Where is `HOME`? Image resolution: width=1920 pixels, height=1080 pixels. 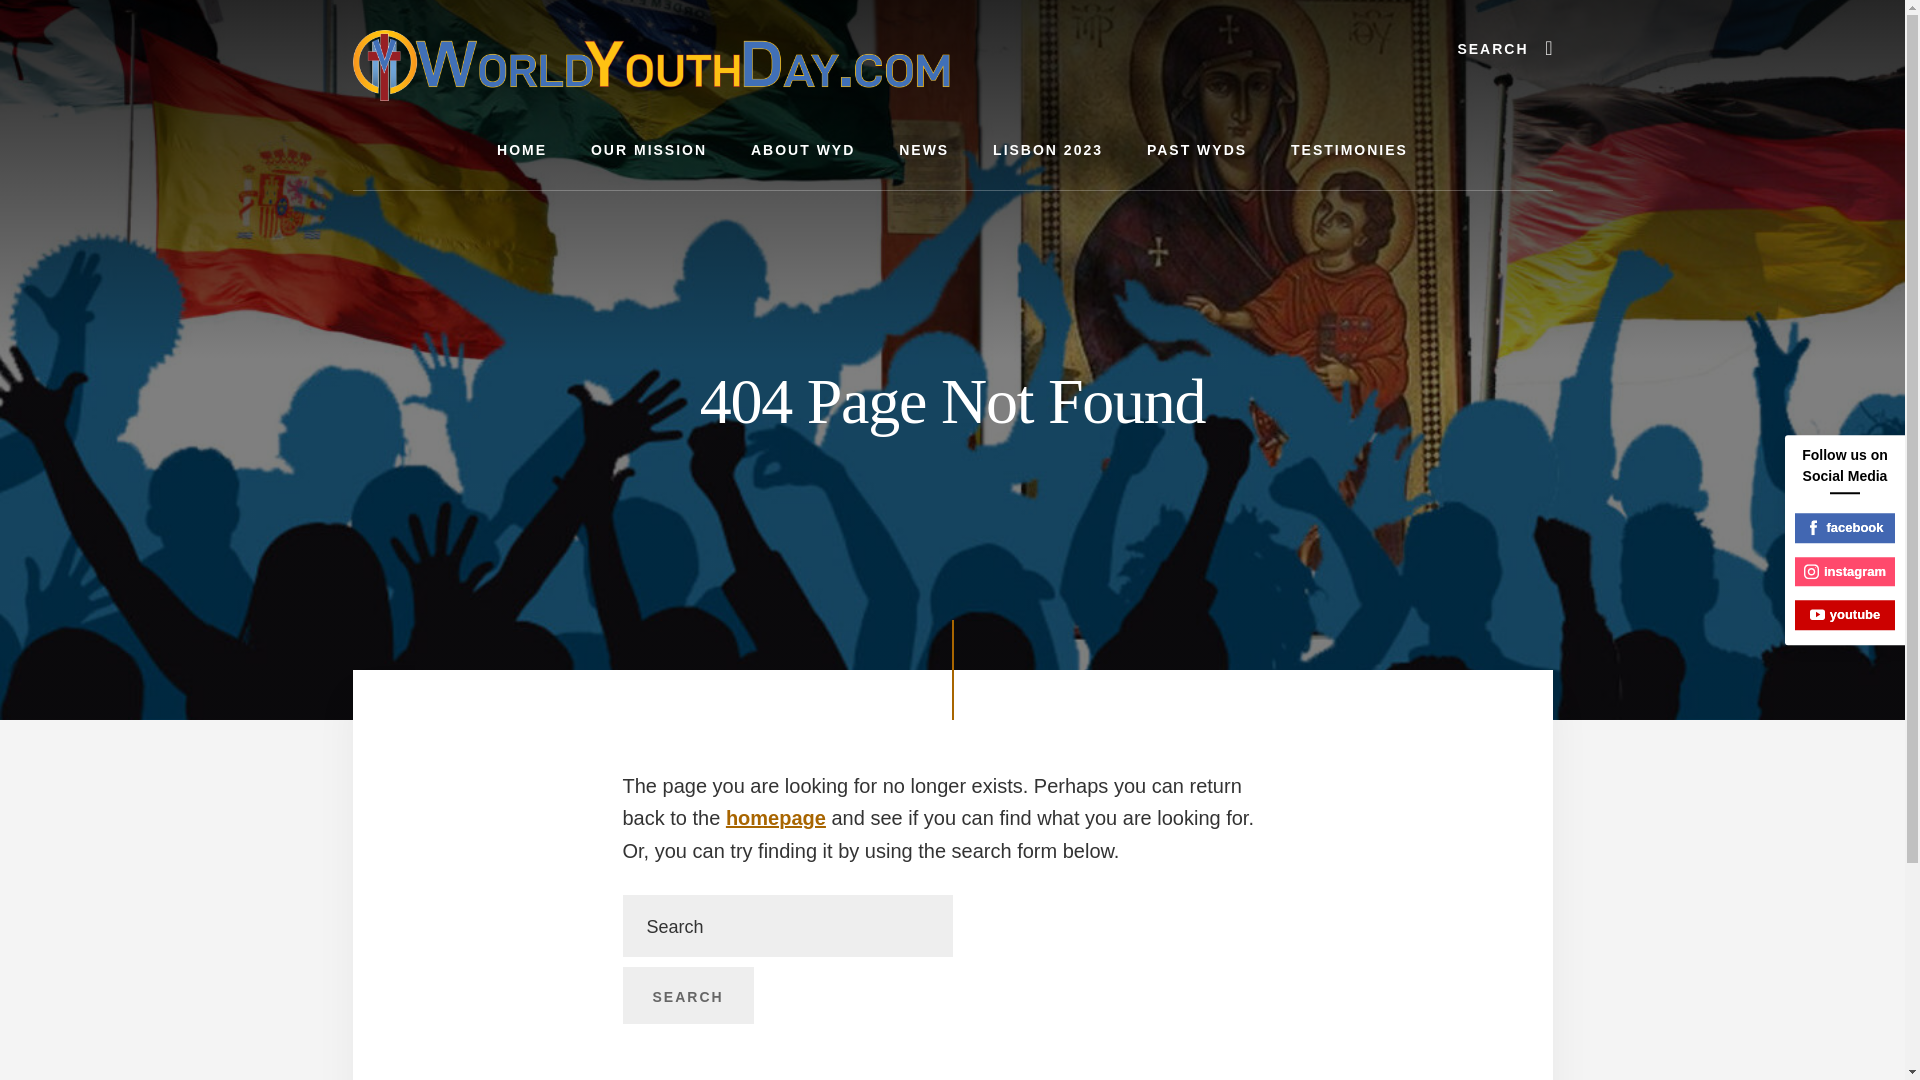
HOME is located at coordinates (521, 150).